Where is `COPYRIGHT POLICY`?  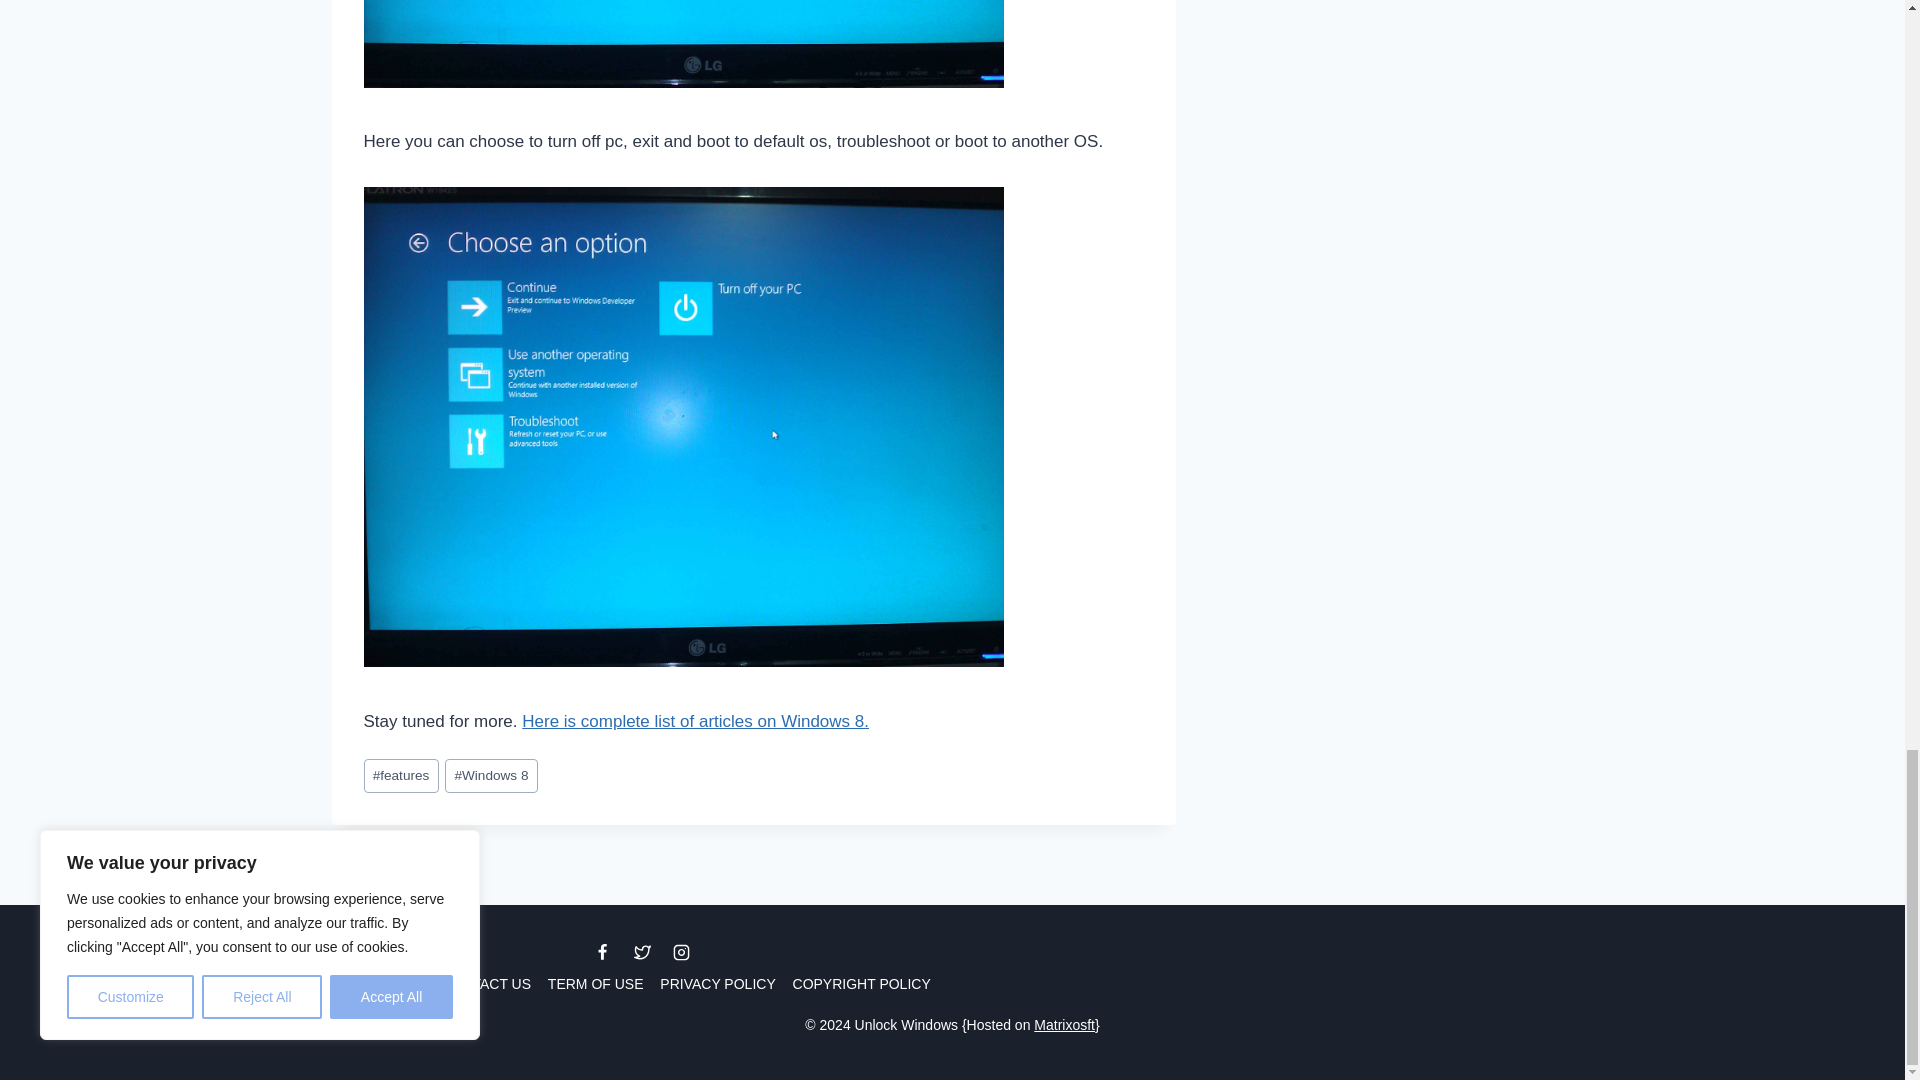
COPYRIGHT POLICY is located at coordinates (860, 984).